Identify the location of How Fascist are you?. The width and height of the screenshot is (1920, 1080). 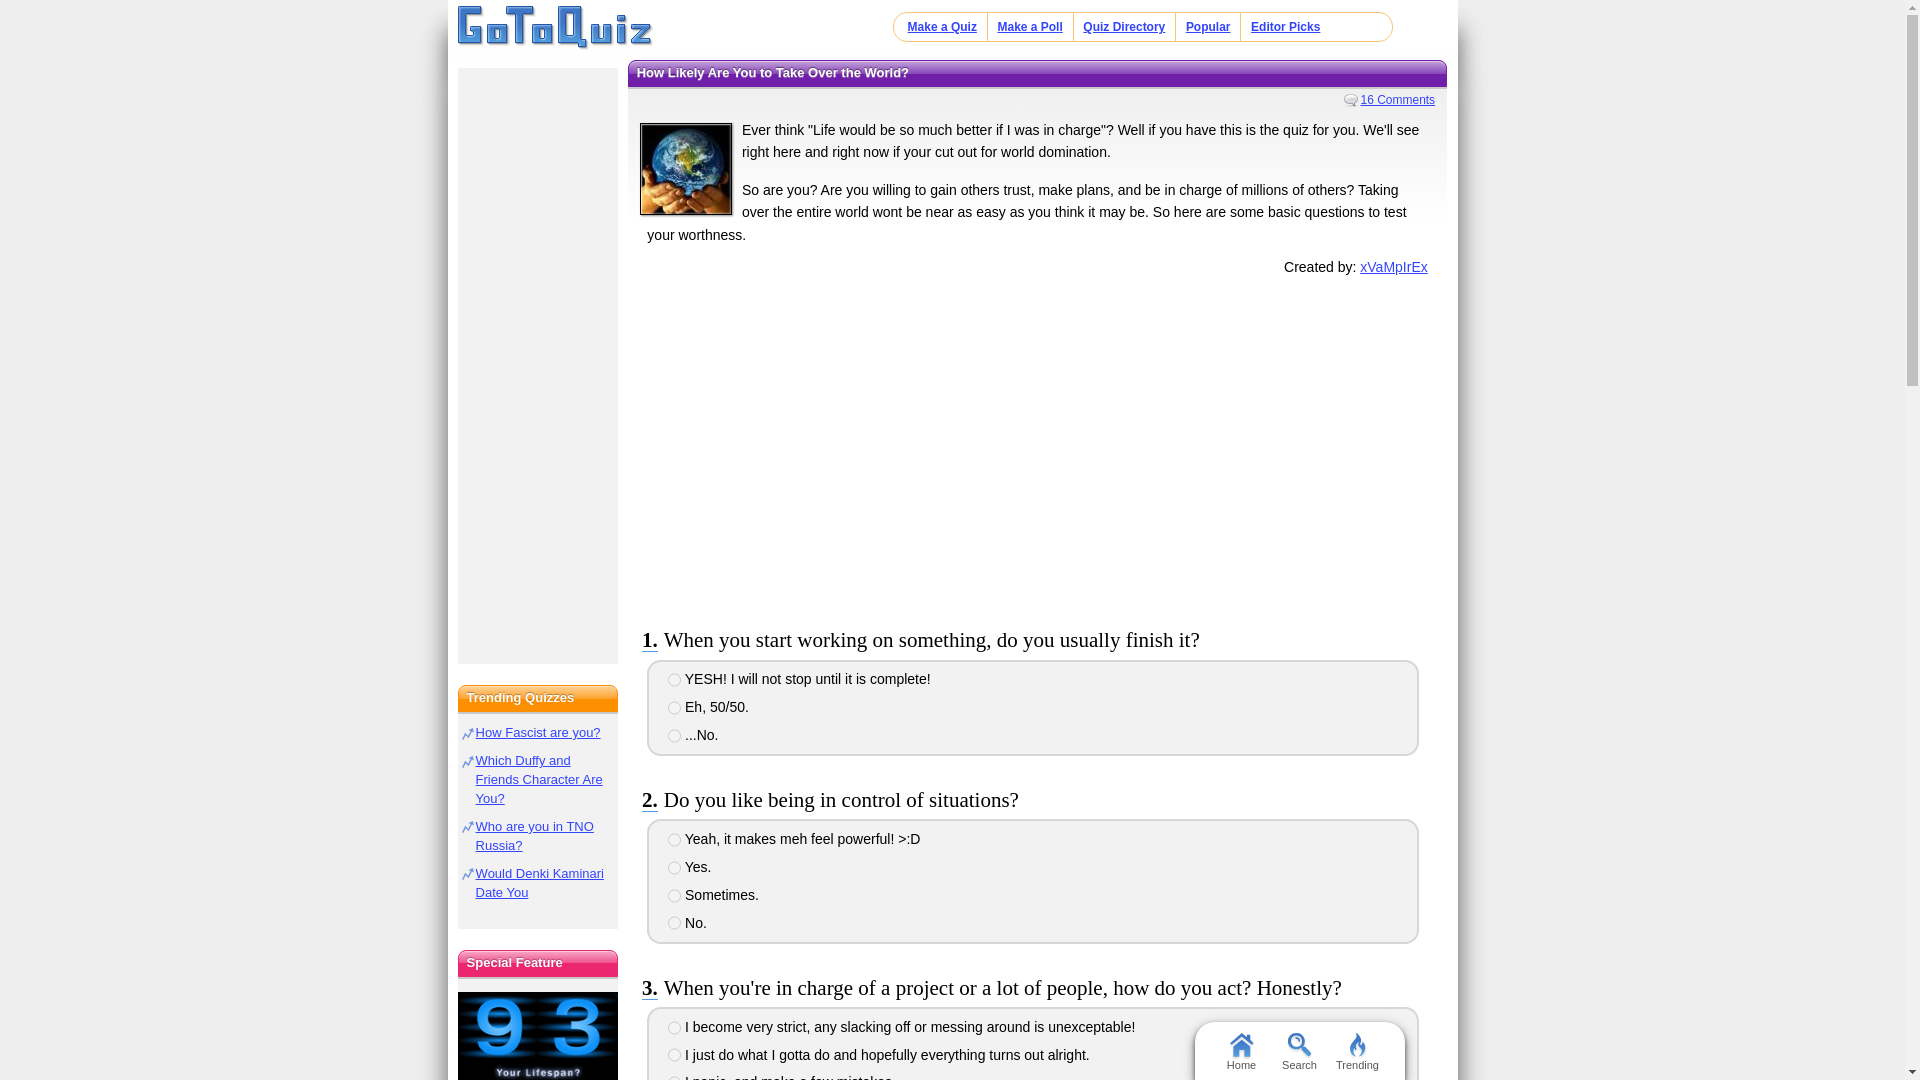
(538, 732).